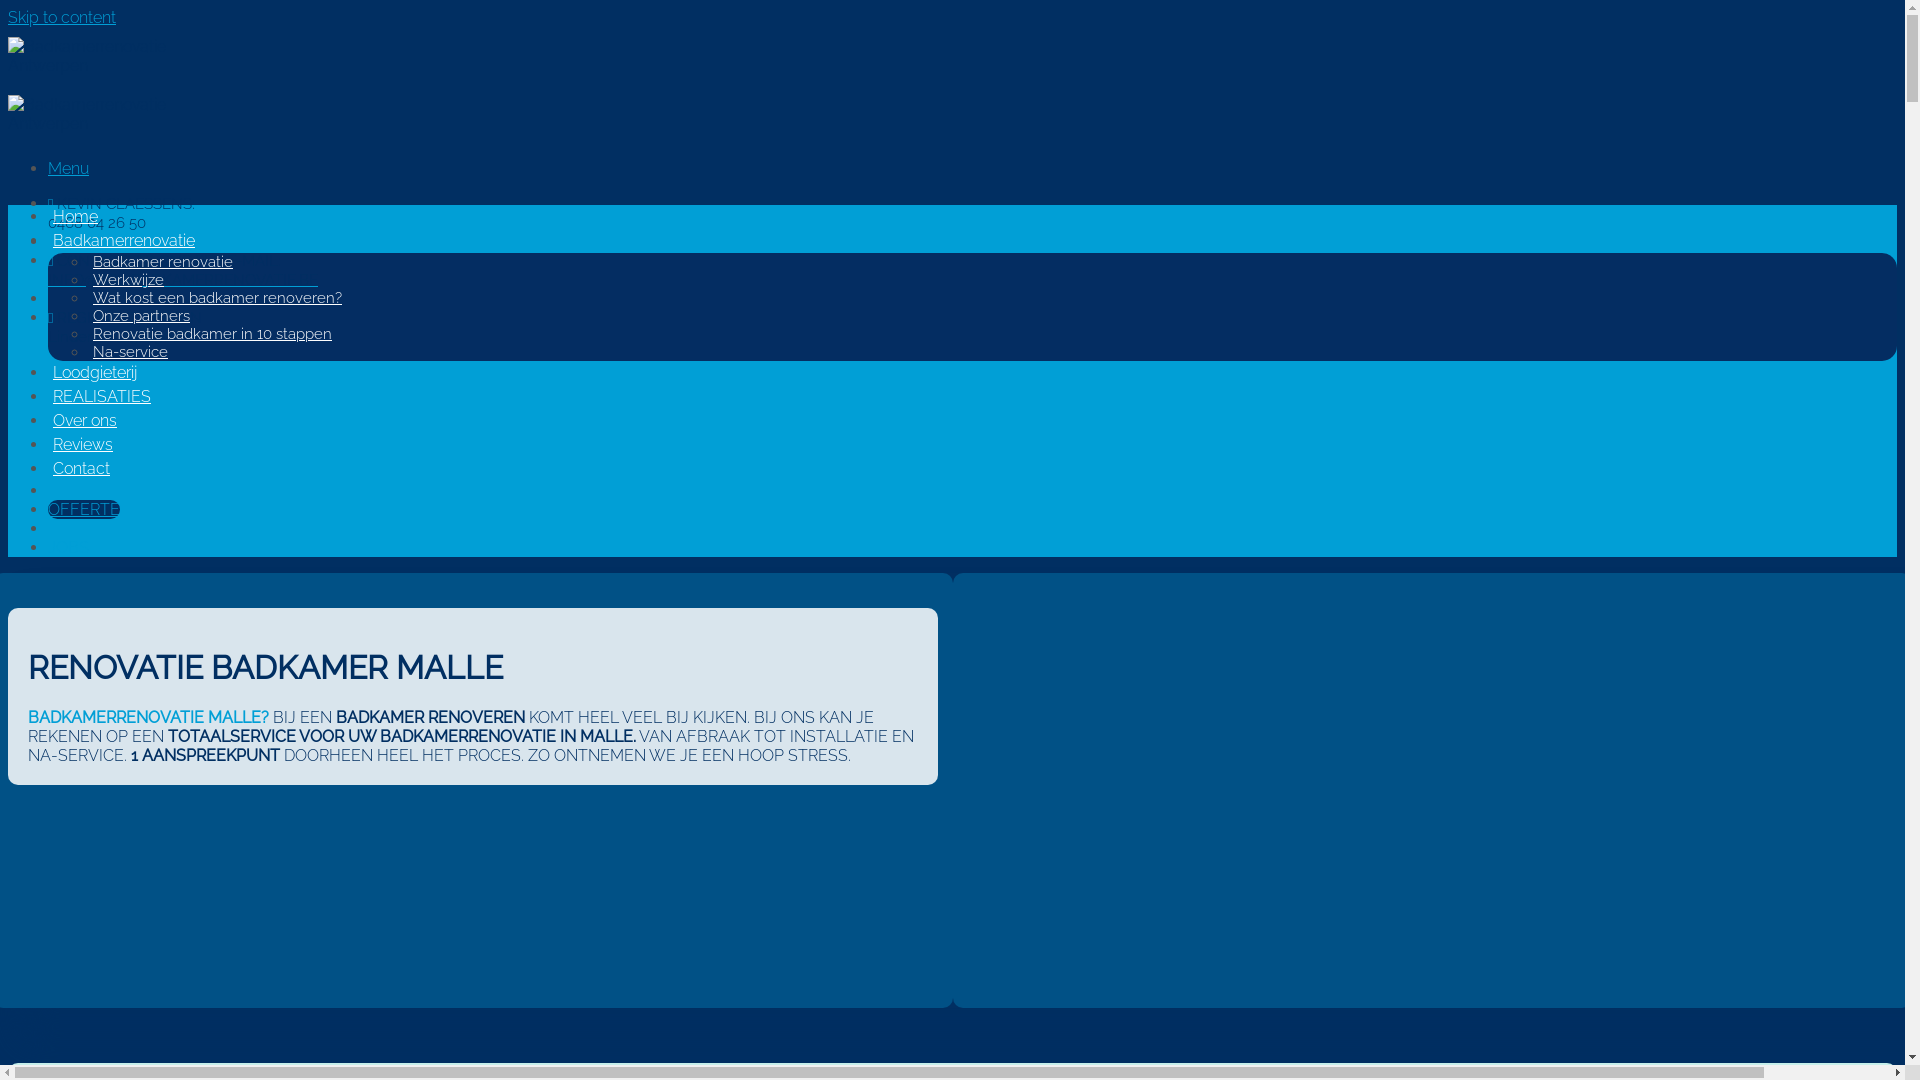 This screenshot has width=1920, height=1080. Describe the element at coordinates (124, 240) in the screenshot. I see `Badkamerrenovatie` at that location.